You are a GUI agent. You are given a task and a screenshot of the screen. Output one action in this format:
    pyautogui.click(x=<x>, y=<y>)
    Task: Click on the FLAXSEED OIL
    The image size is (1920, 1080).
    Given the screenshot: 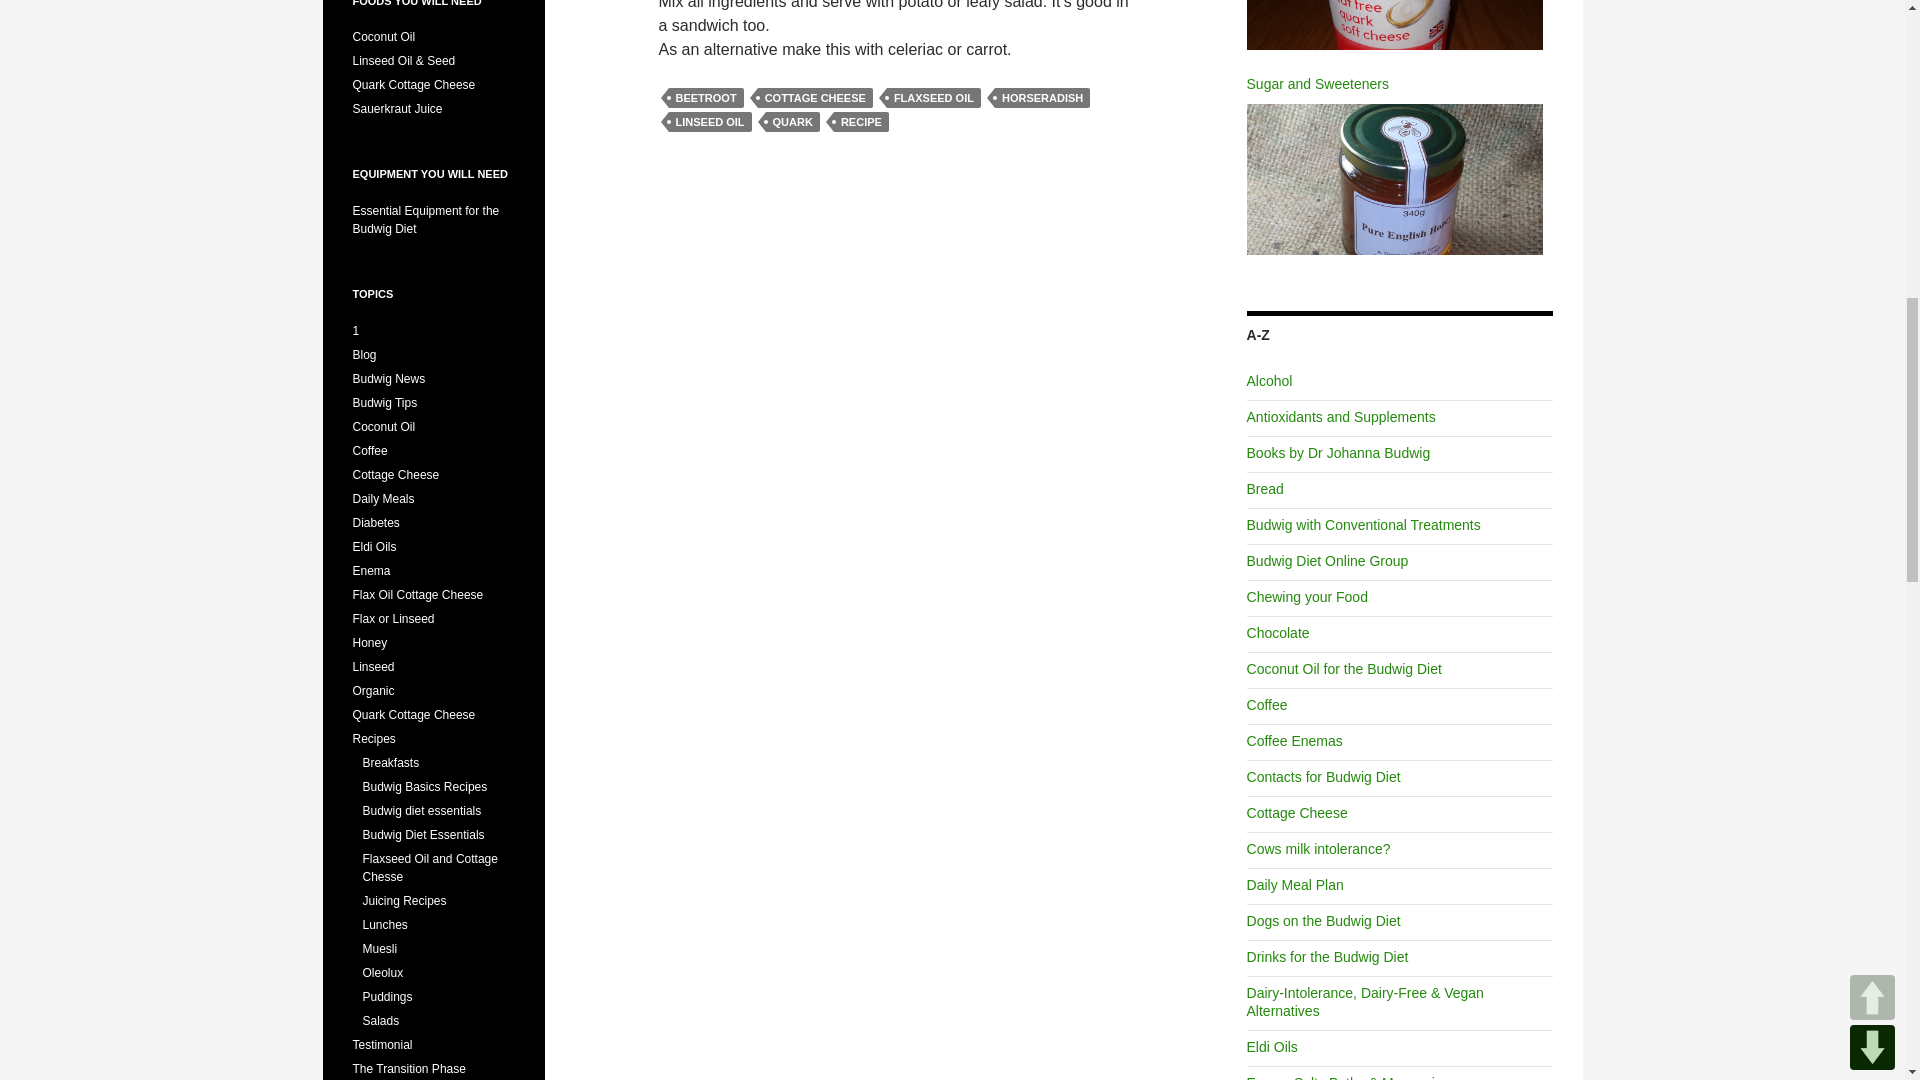 What is the action you would take?
    pyautogui.click(x=934, y=98)
    